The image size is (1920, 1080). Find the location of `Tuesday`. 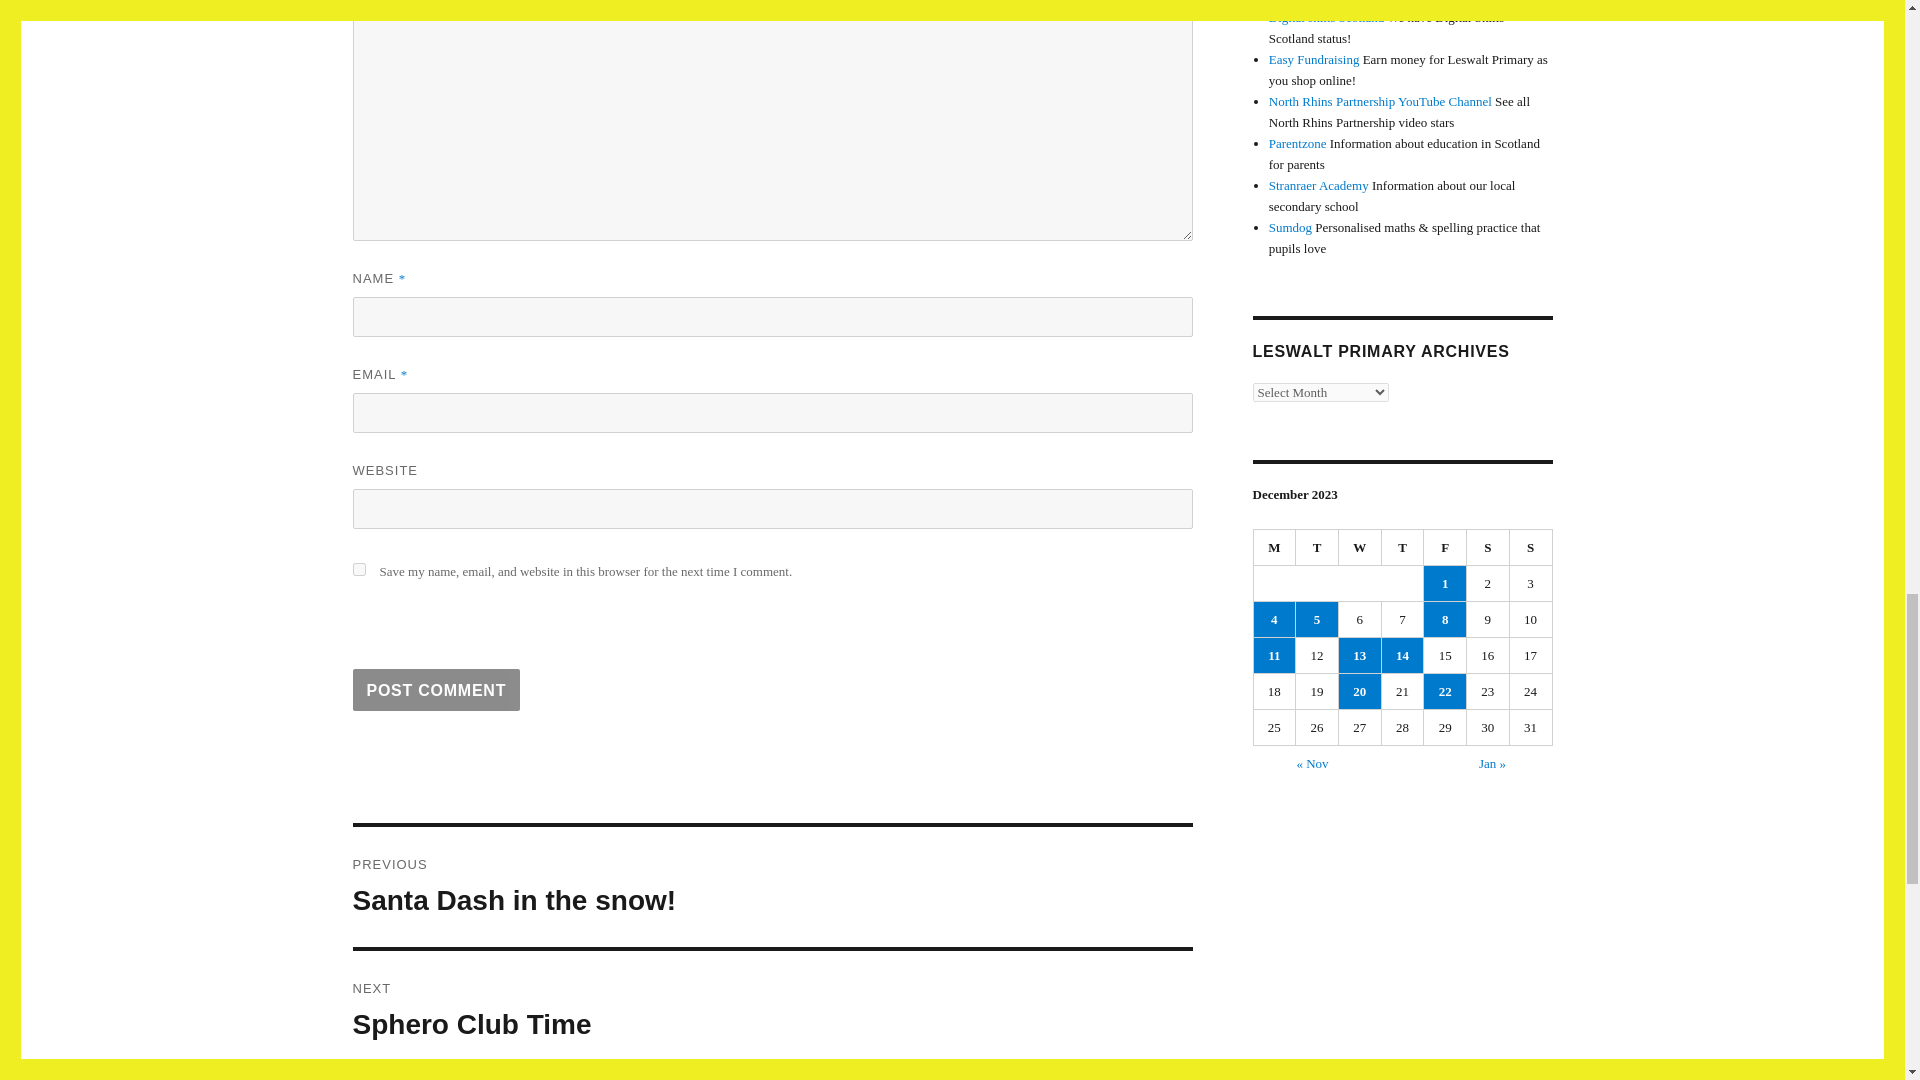

Tuesday is located at coordinates (1317, 548).